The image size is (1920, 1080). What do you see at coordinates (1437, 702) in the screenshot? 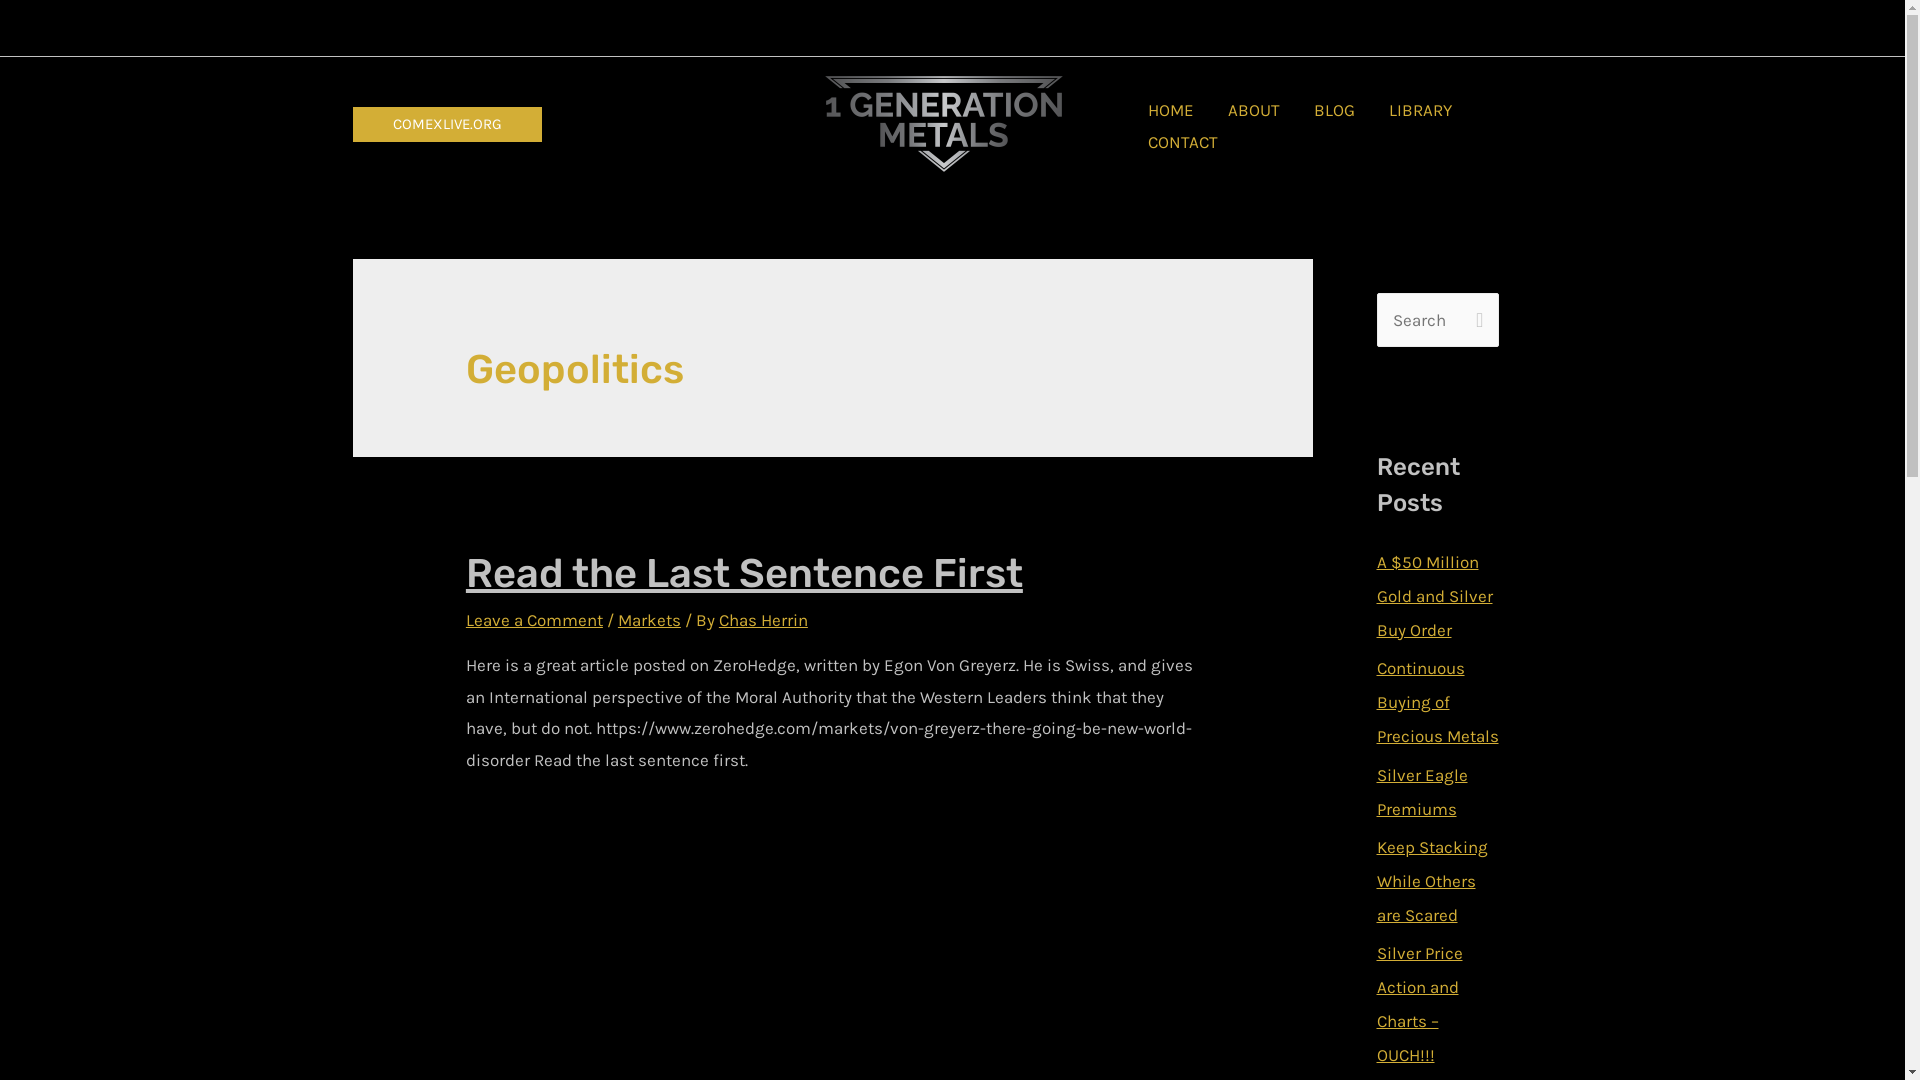
I see `Continuous Buying of Precious Metals` at bounding box center [1437, 702].